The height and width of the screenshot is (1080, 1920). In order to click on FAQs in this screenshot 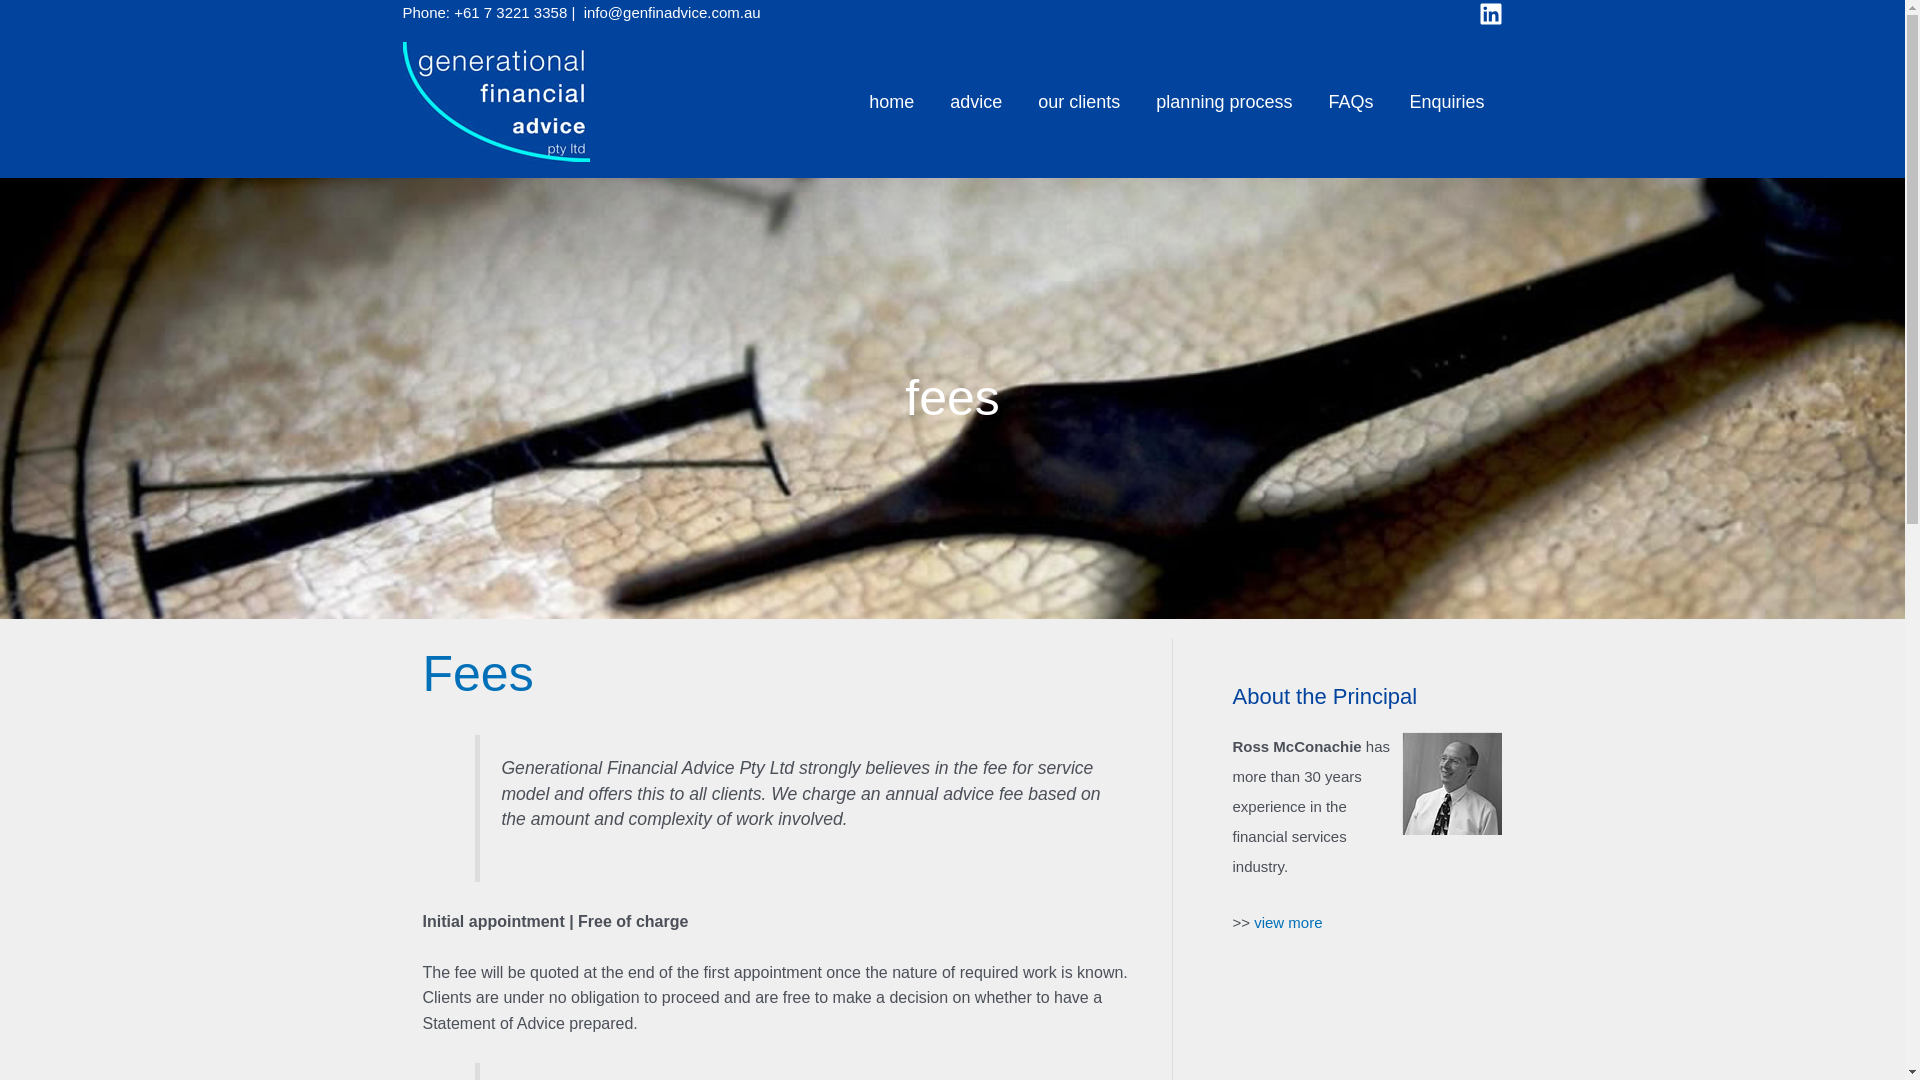, I will do `click(1350, 102)`.